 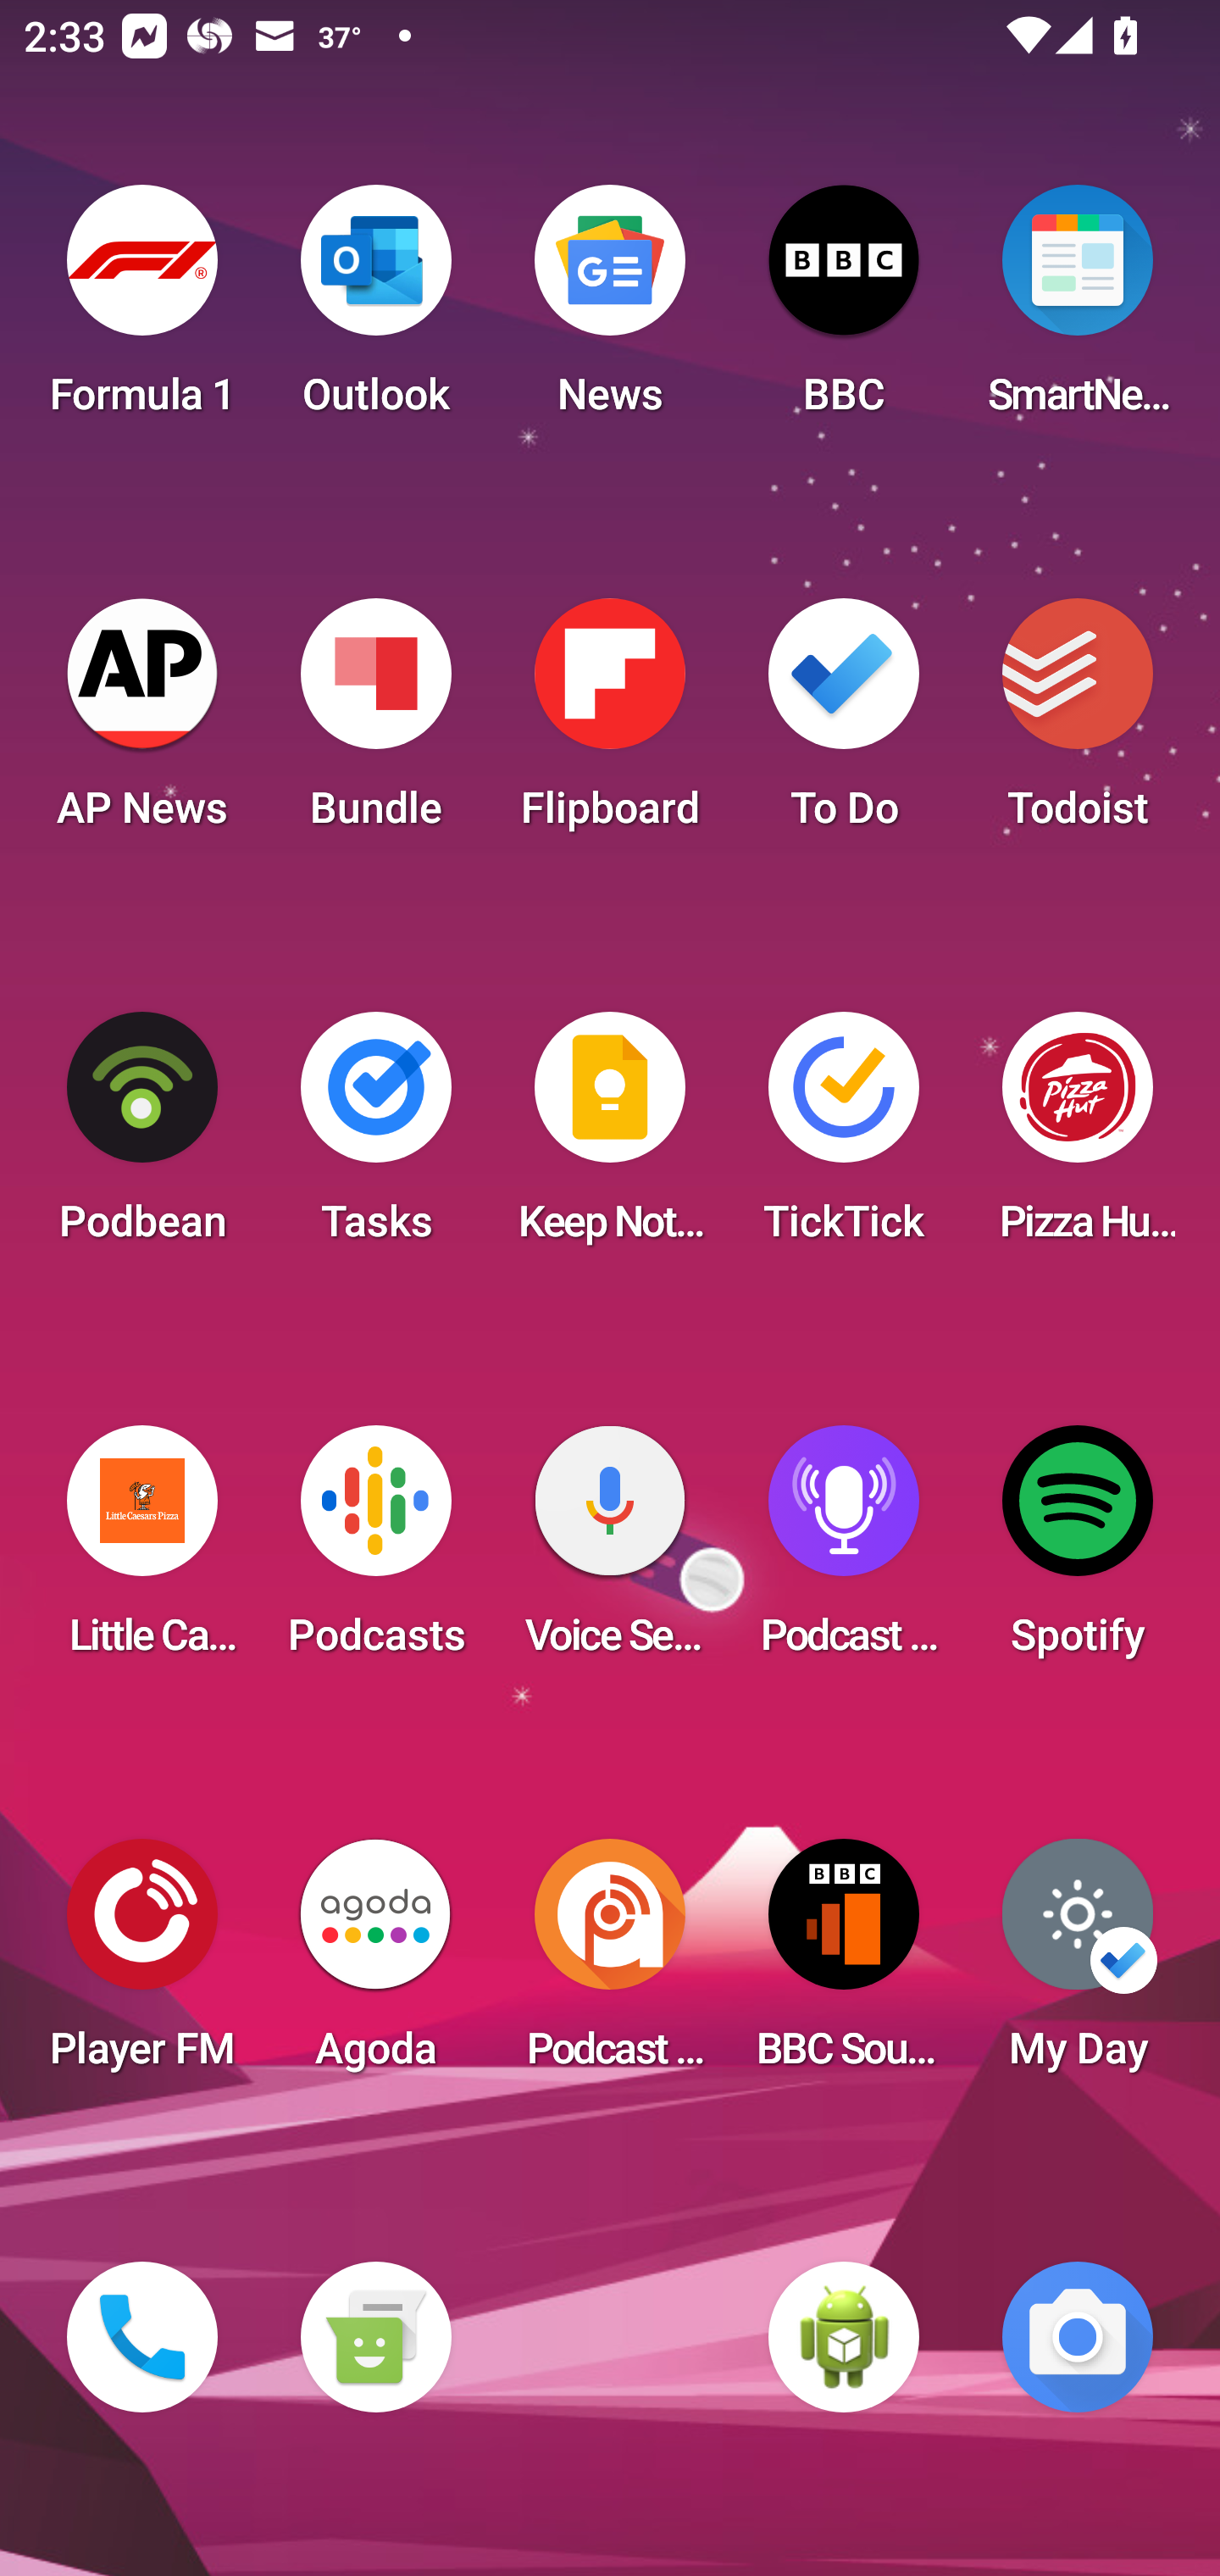 I want to click on Podcast Player, so click(x=844, y=1551).